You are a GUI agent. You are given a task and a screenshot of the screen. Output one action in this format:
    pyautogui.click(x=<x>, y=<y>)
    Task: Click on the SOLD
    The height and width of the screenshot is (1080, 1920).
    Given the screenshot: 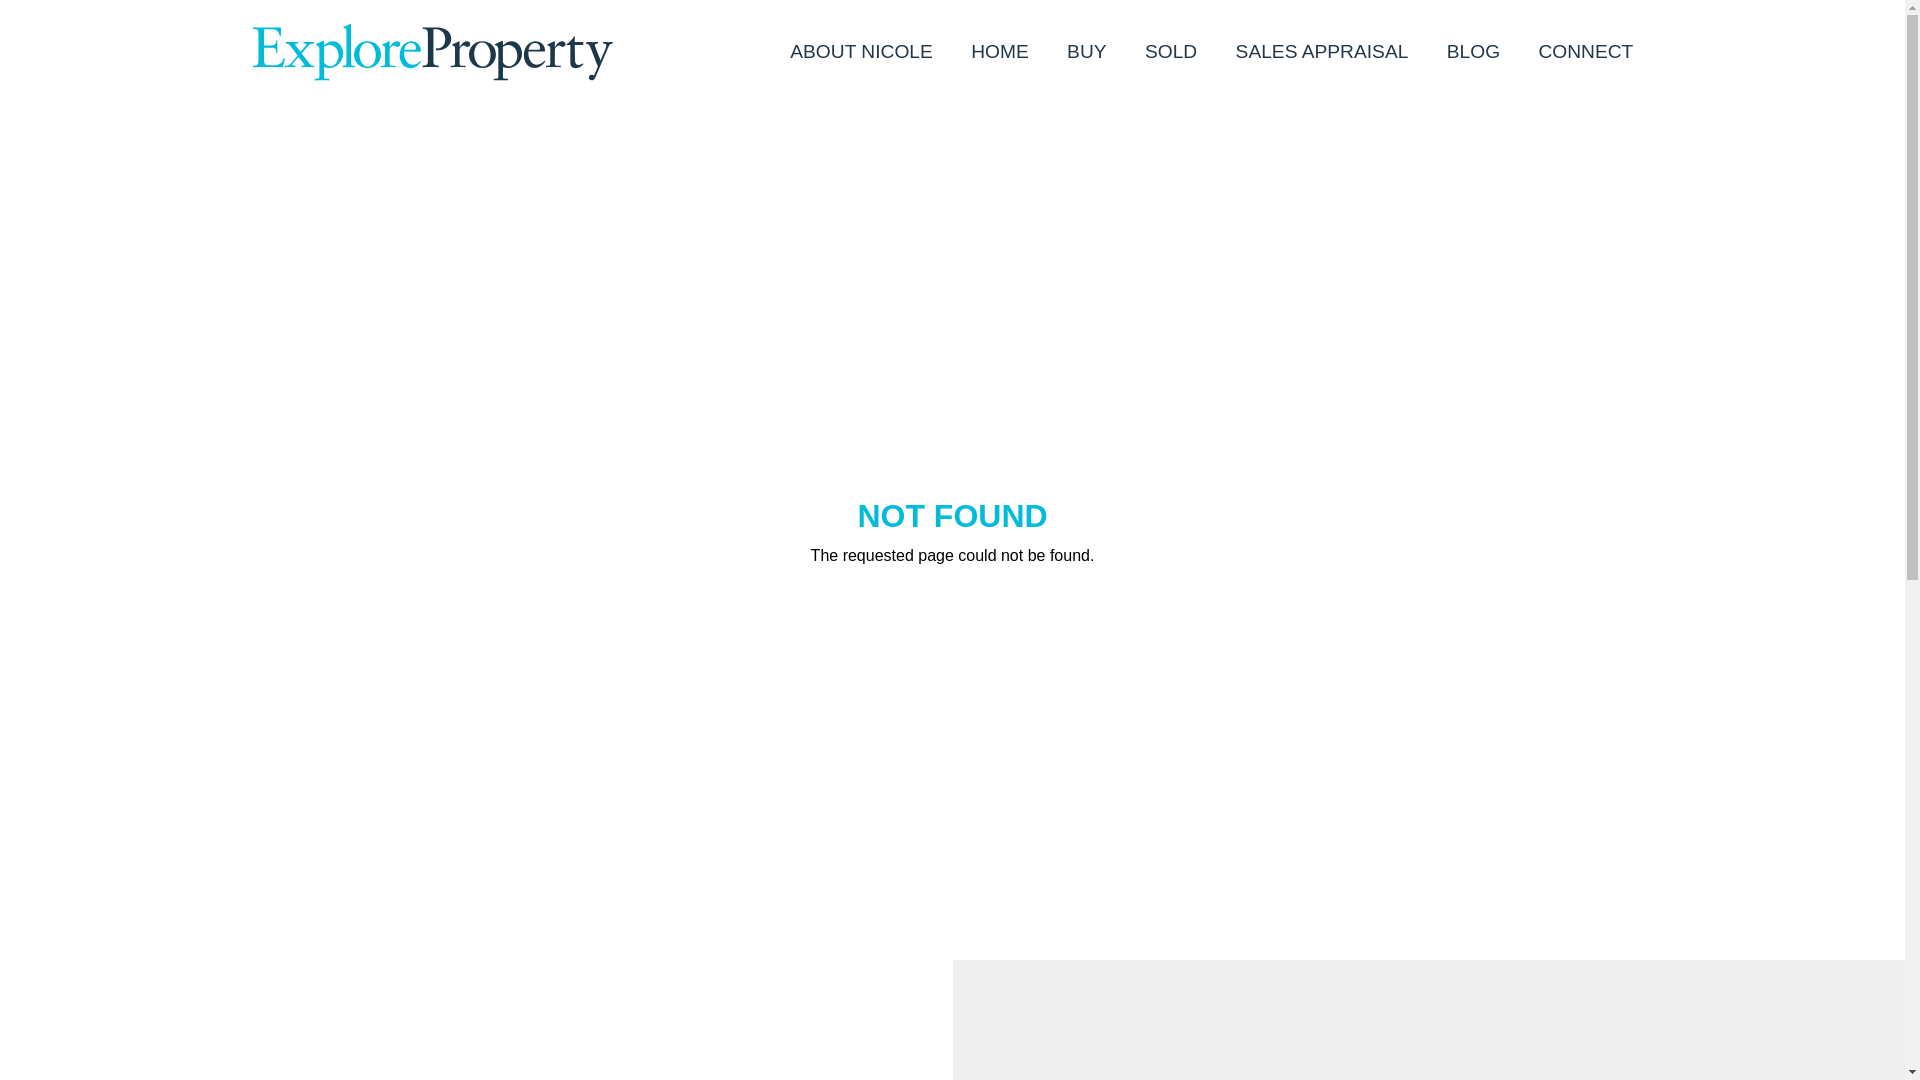 What is the action you would take?
    pyautogui.click(x=1172, y=52)
    